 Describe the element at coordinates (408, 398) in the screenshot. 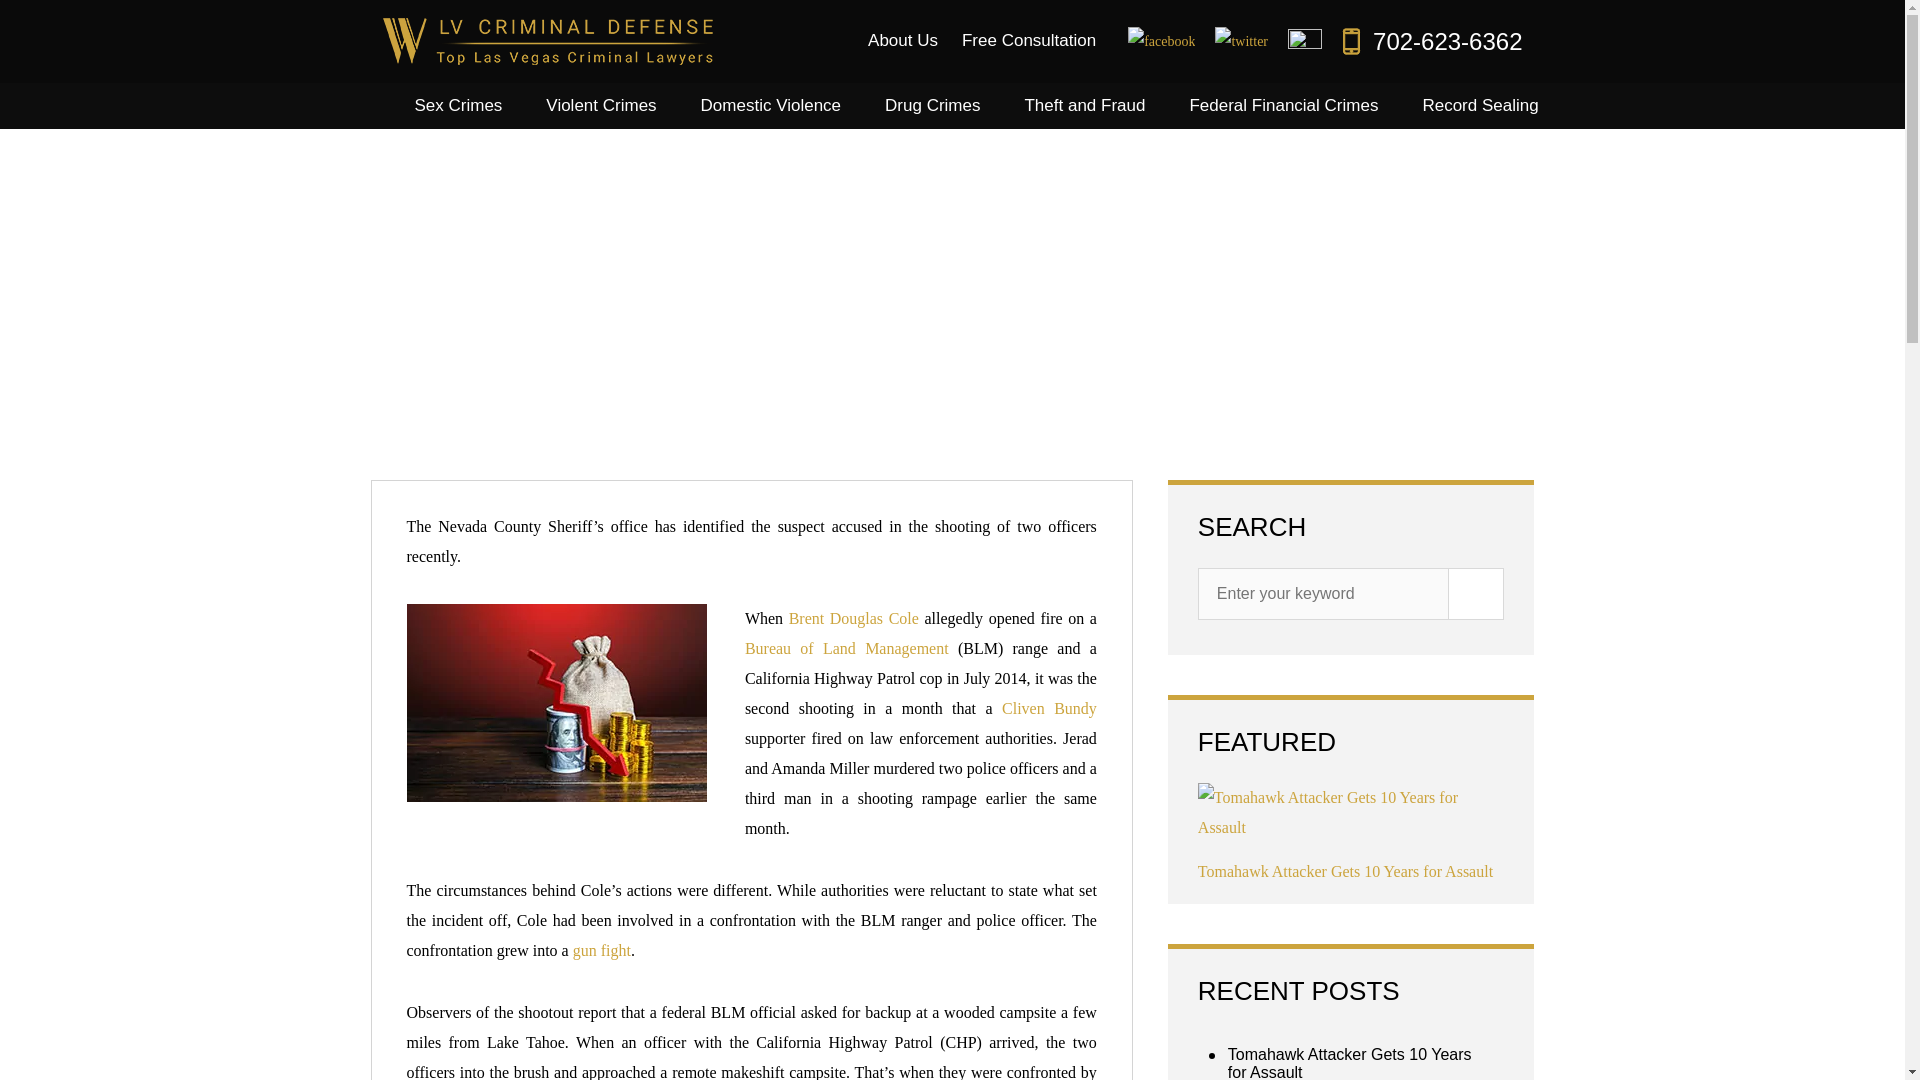

I see `Go to LV Criminal Defense.` at that location.